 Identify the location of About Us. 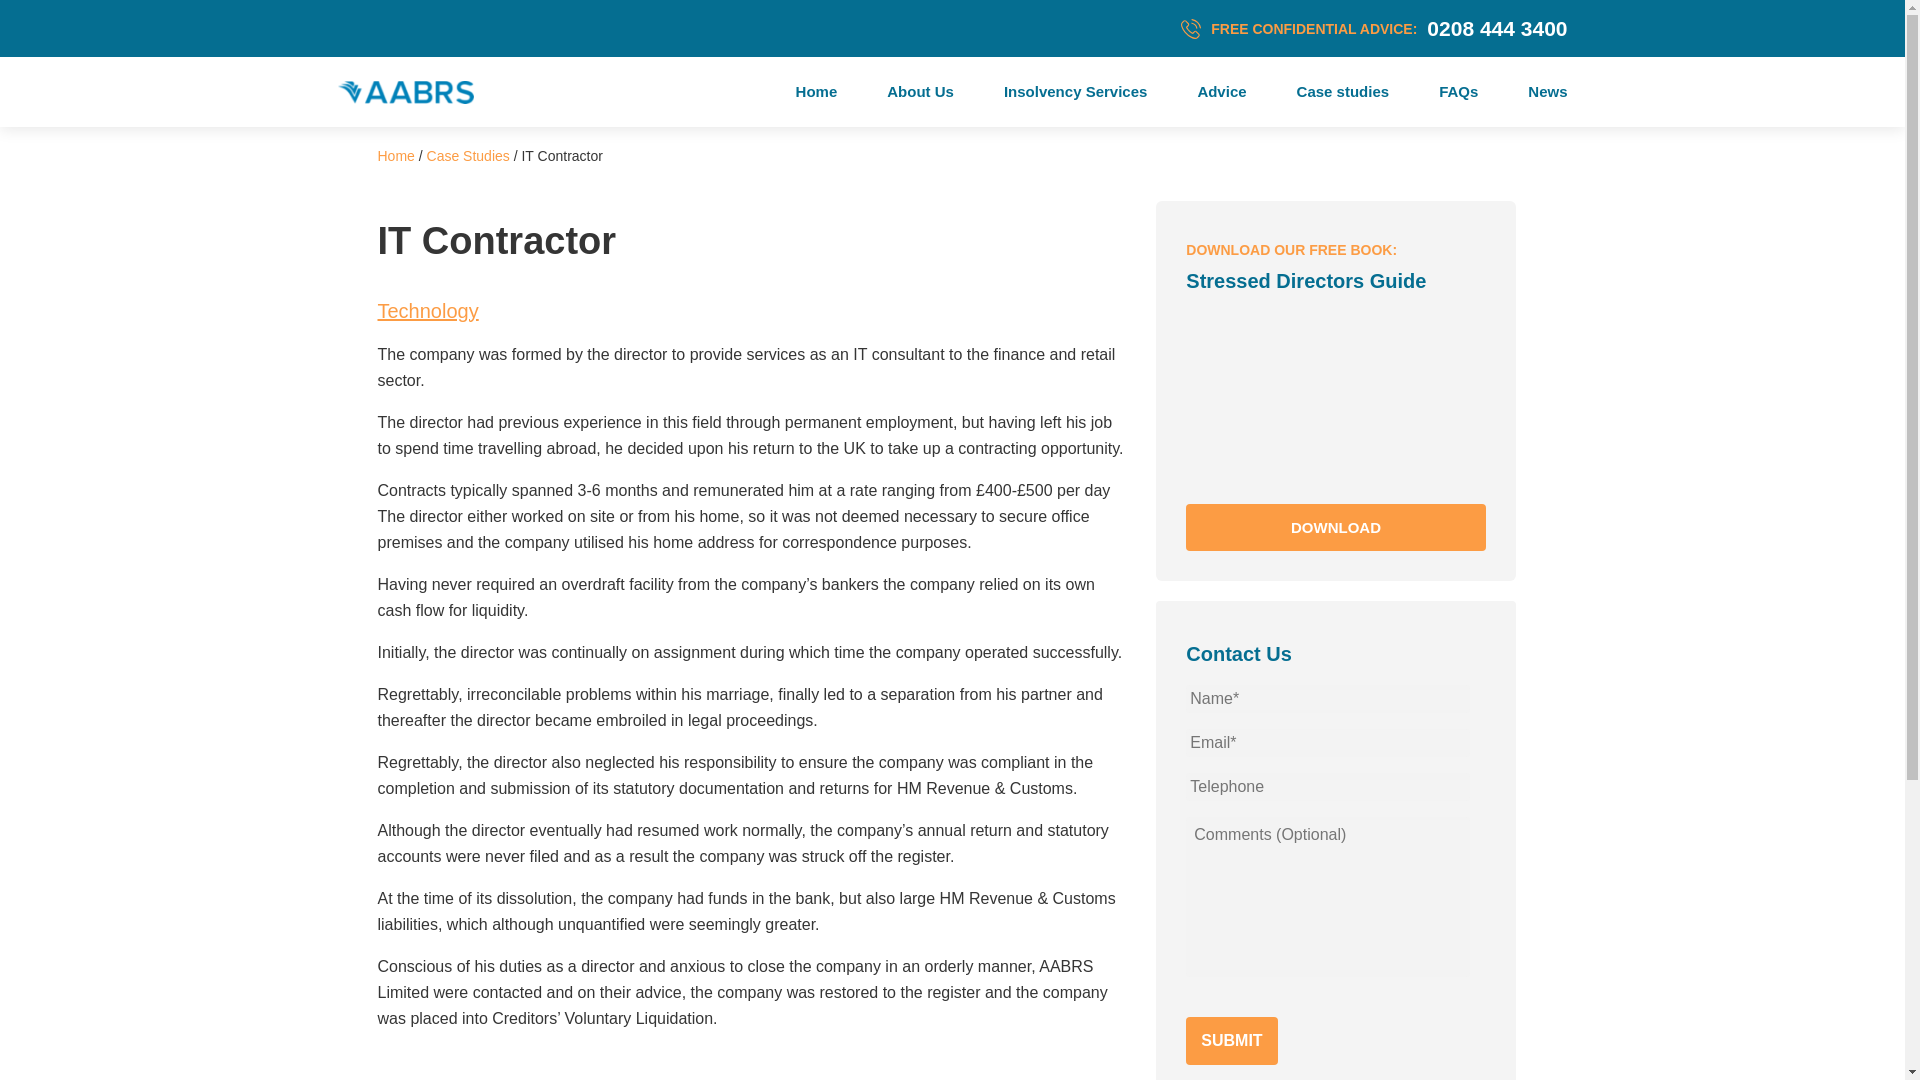
(1344, 90).